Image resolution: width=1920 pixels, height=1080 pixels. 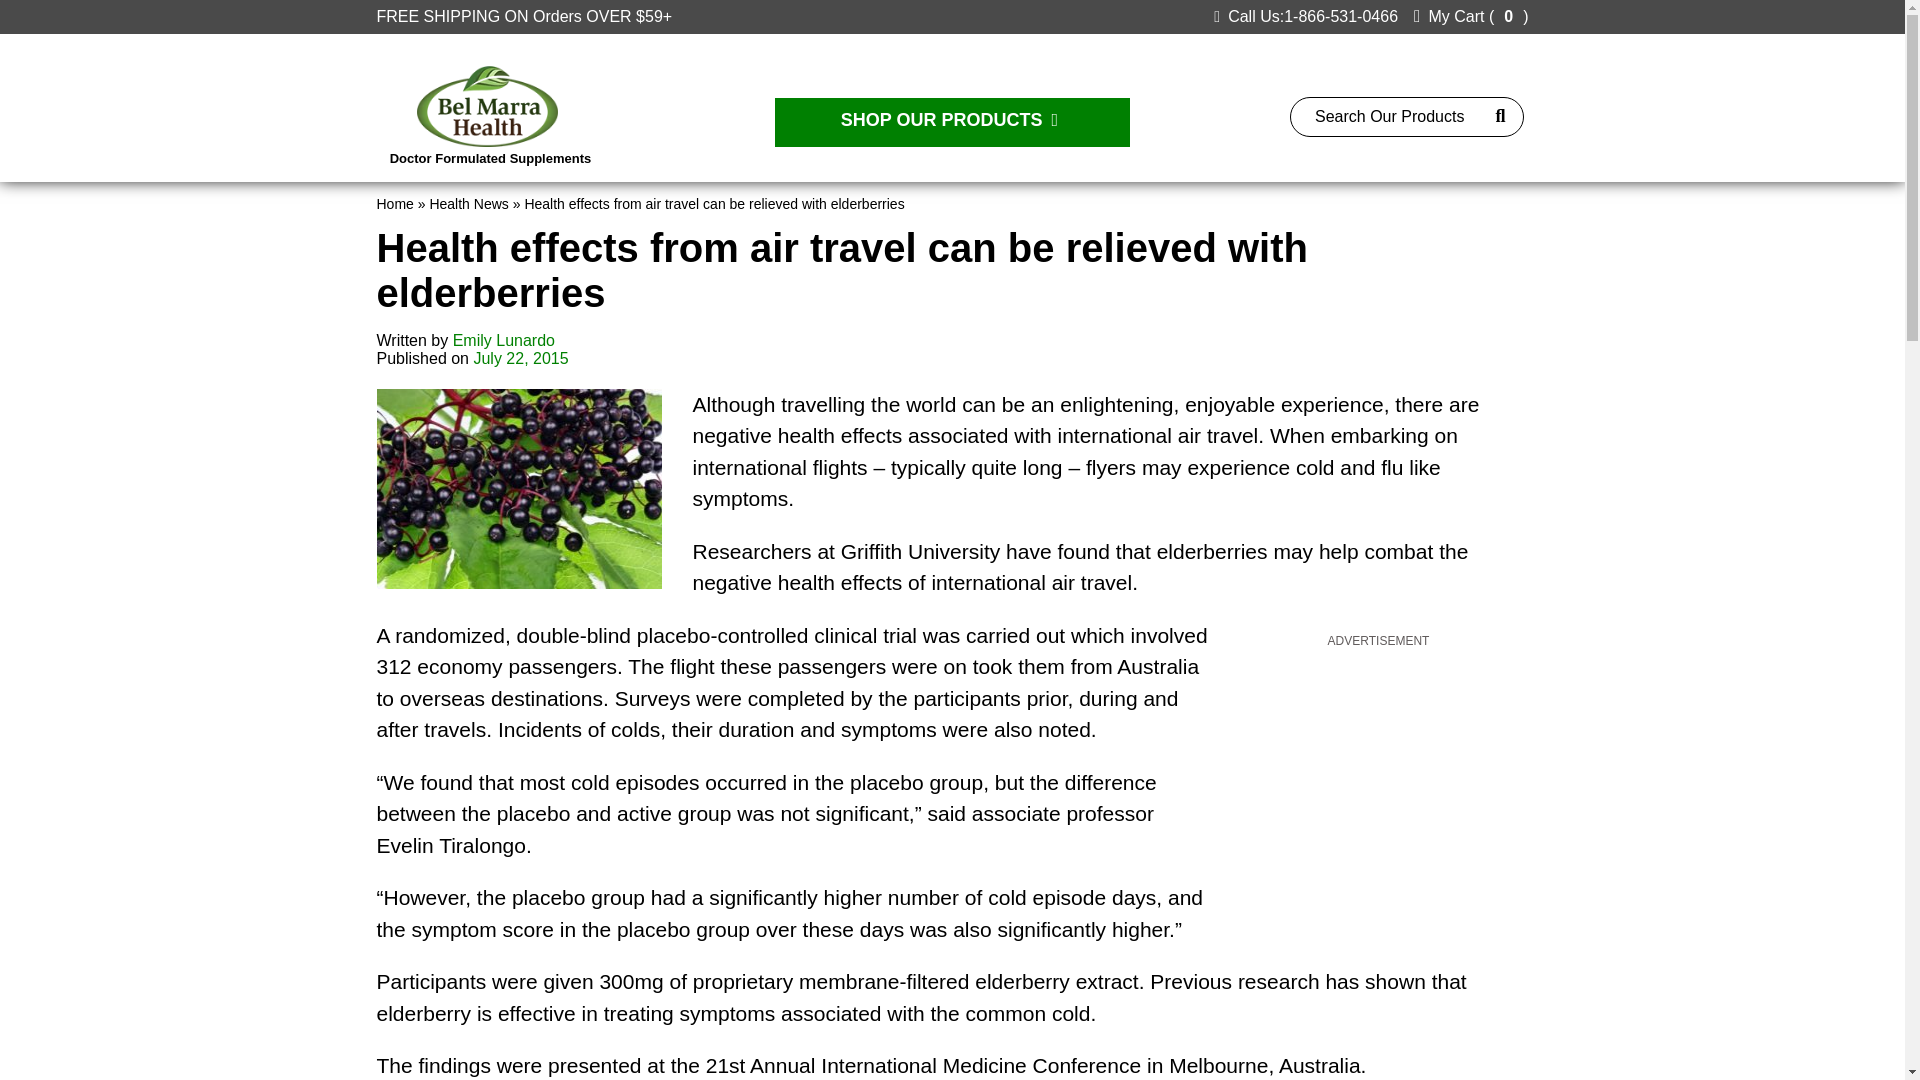 What do you see at coordinates (504, 340) in the screenshot?
I see `Posts by Emily Lunardo` at bounding box center [504, 340].